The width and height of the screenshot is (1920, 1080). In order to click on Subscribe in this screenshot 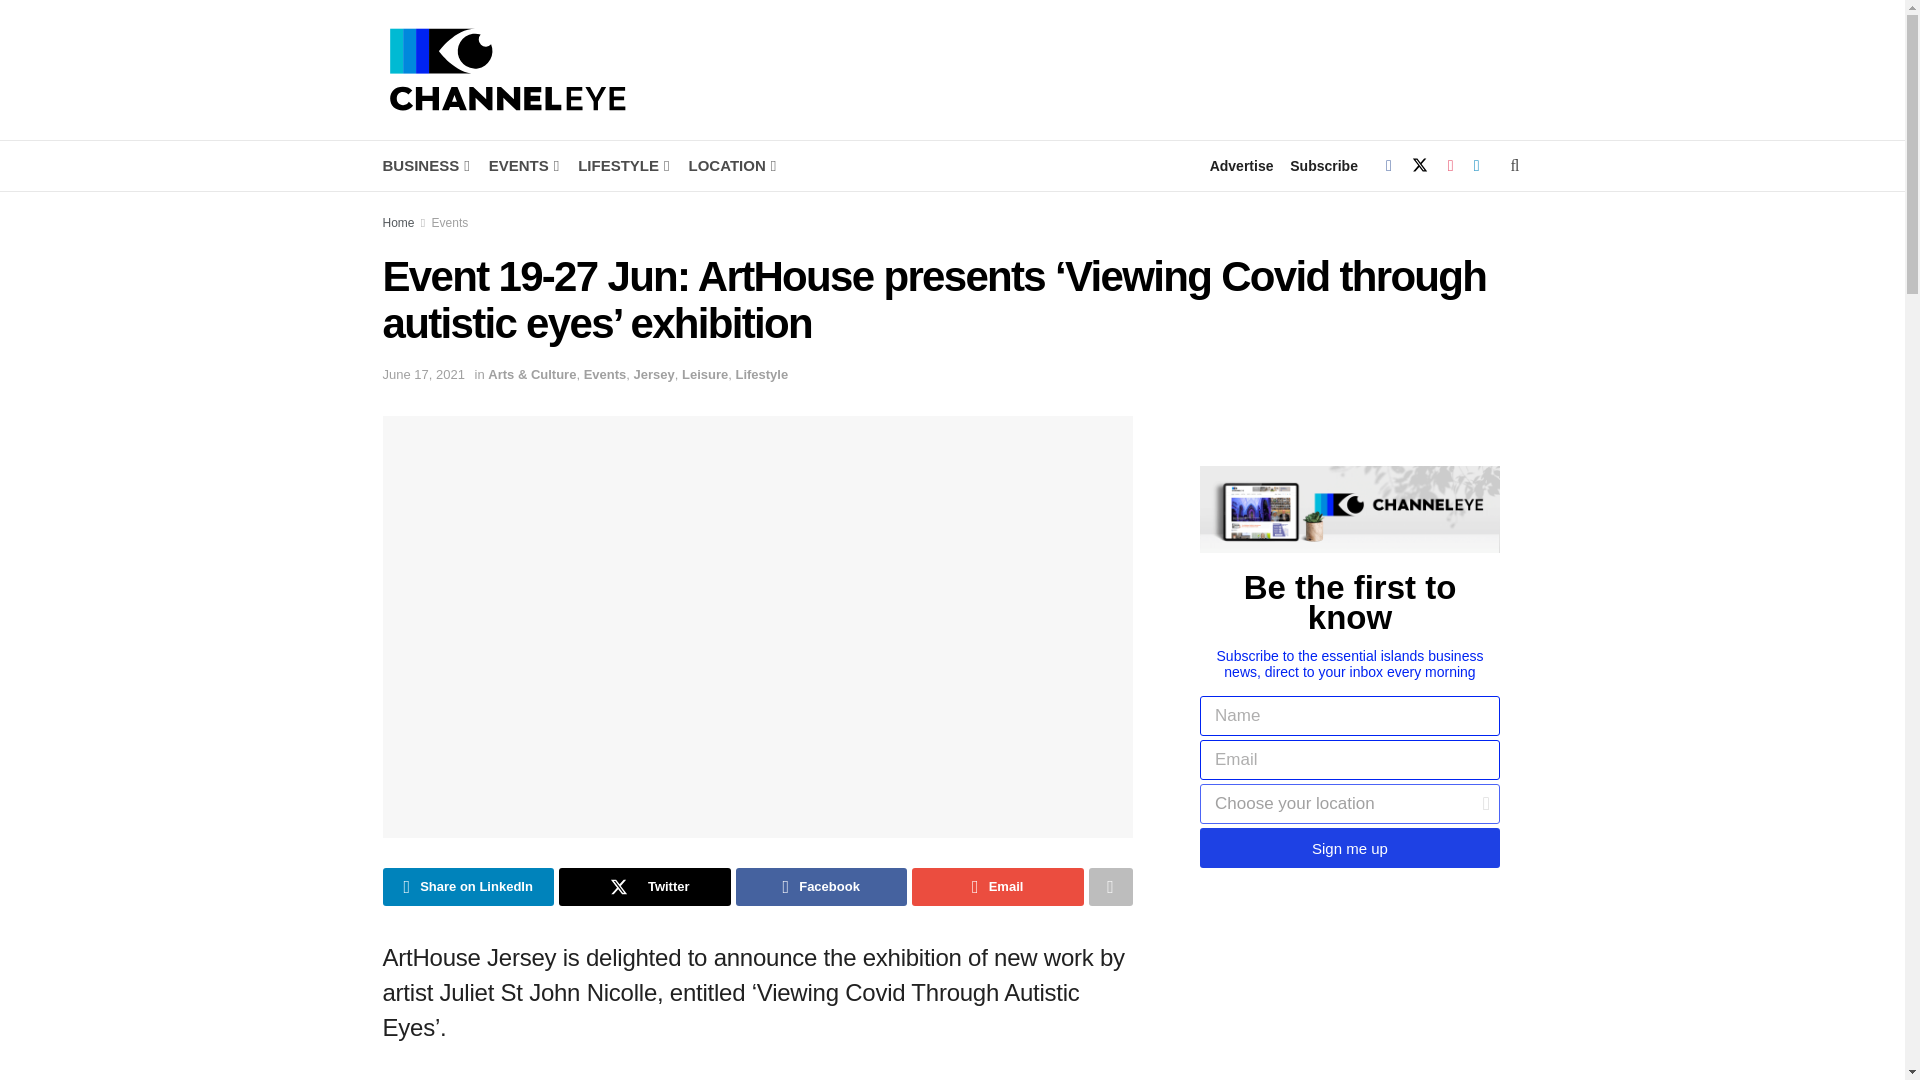, I will do `click(1324, 166)`.